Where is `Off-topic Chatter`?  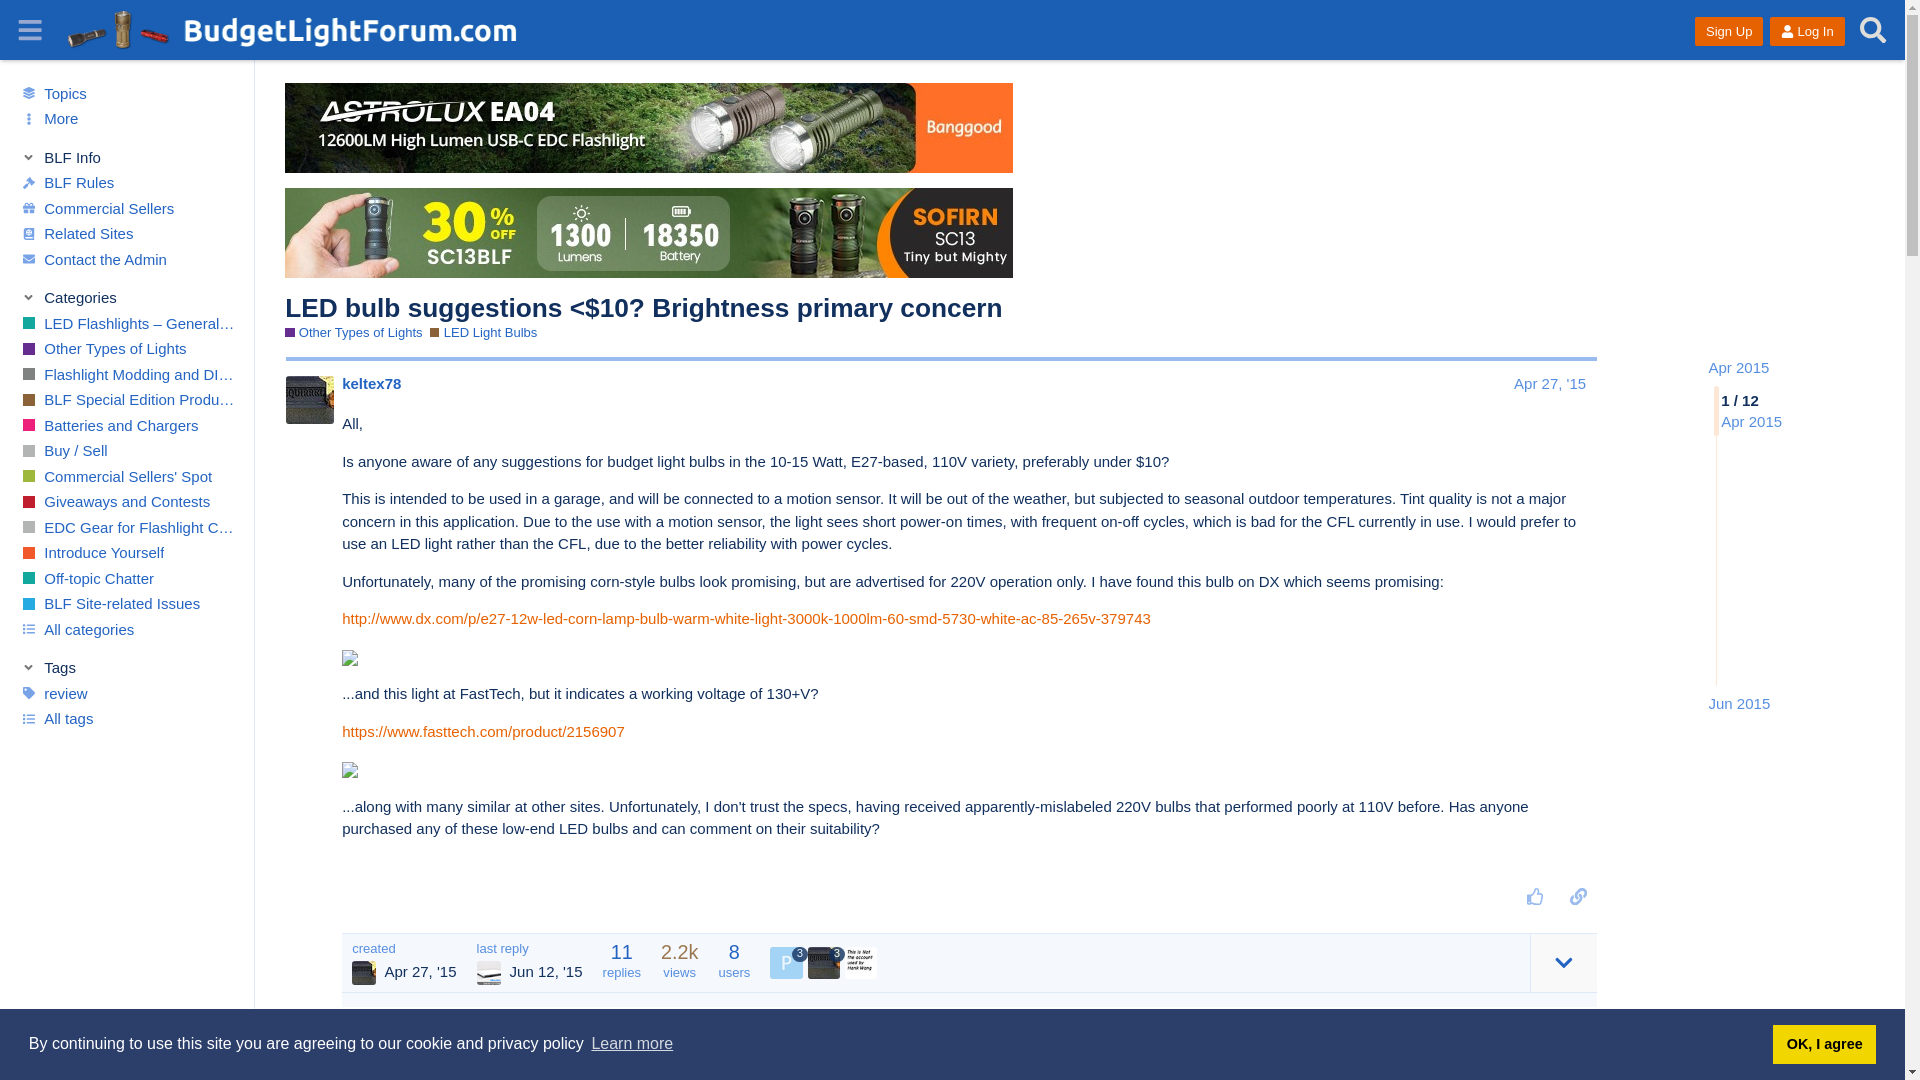 Off-topic Chatter is located at coordinates (126, 578).